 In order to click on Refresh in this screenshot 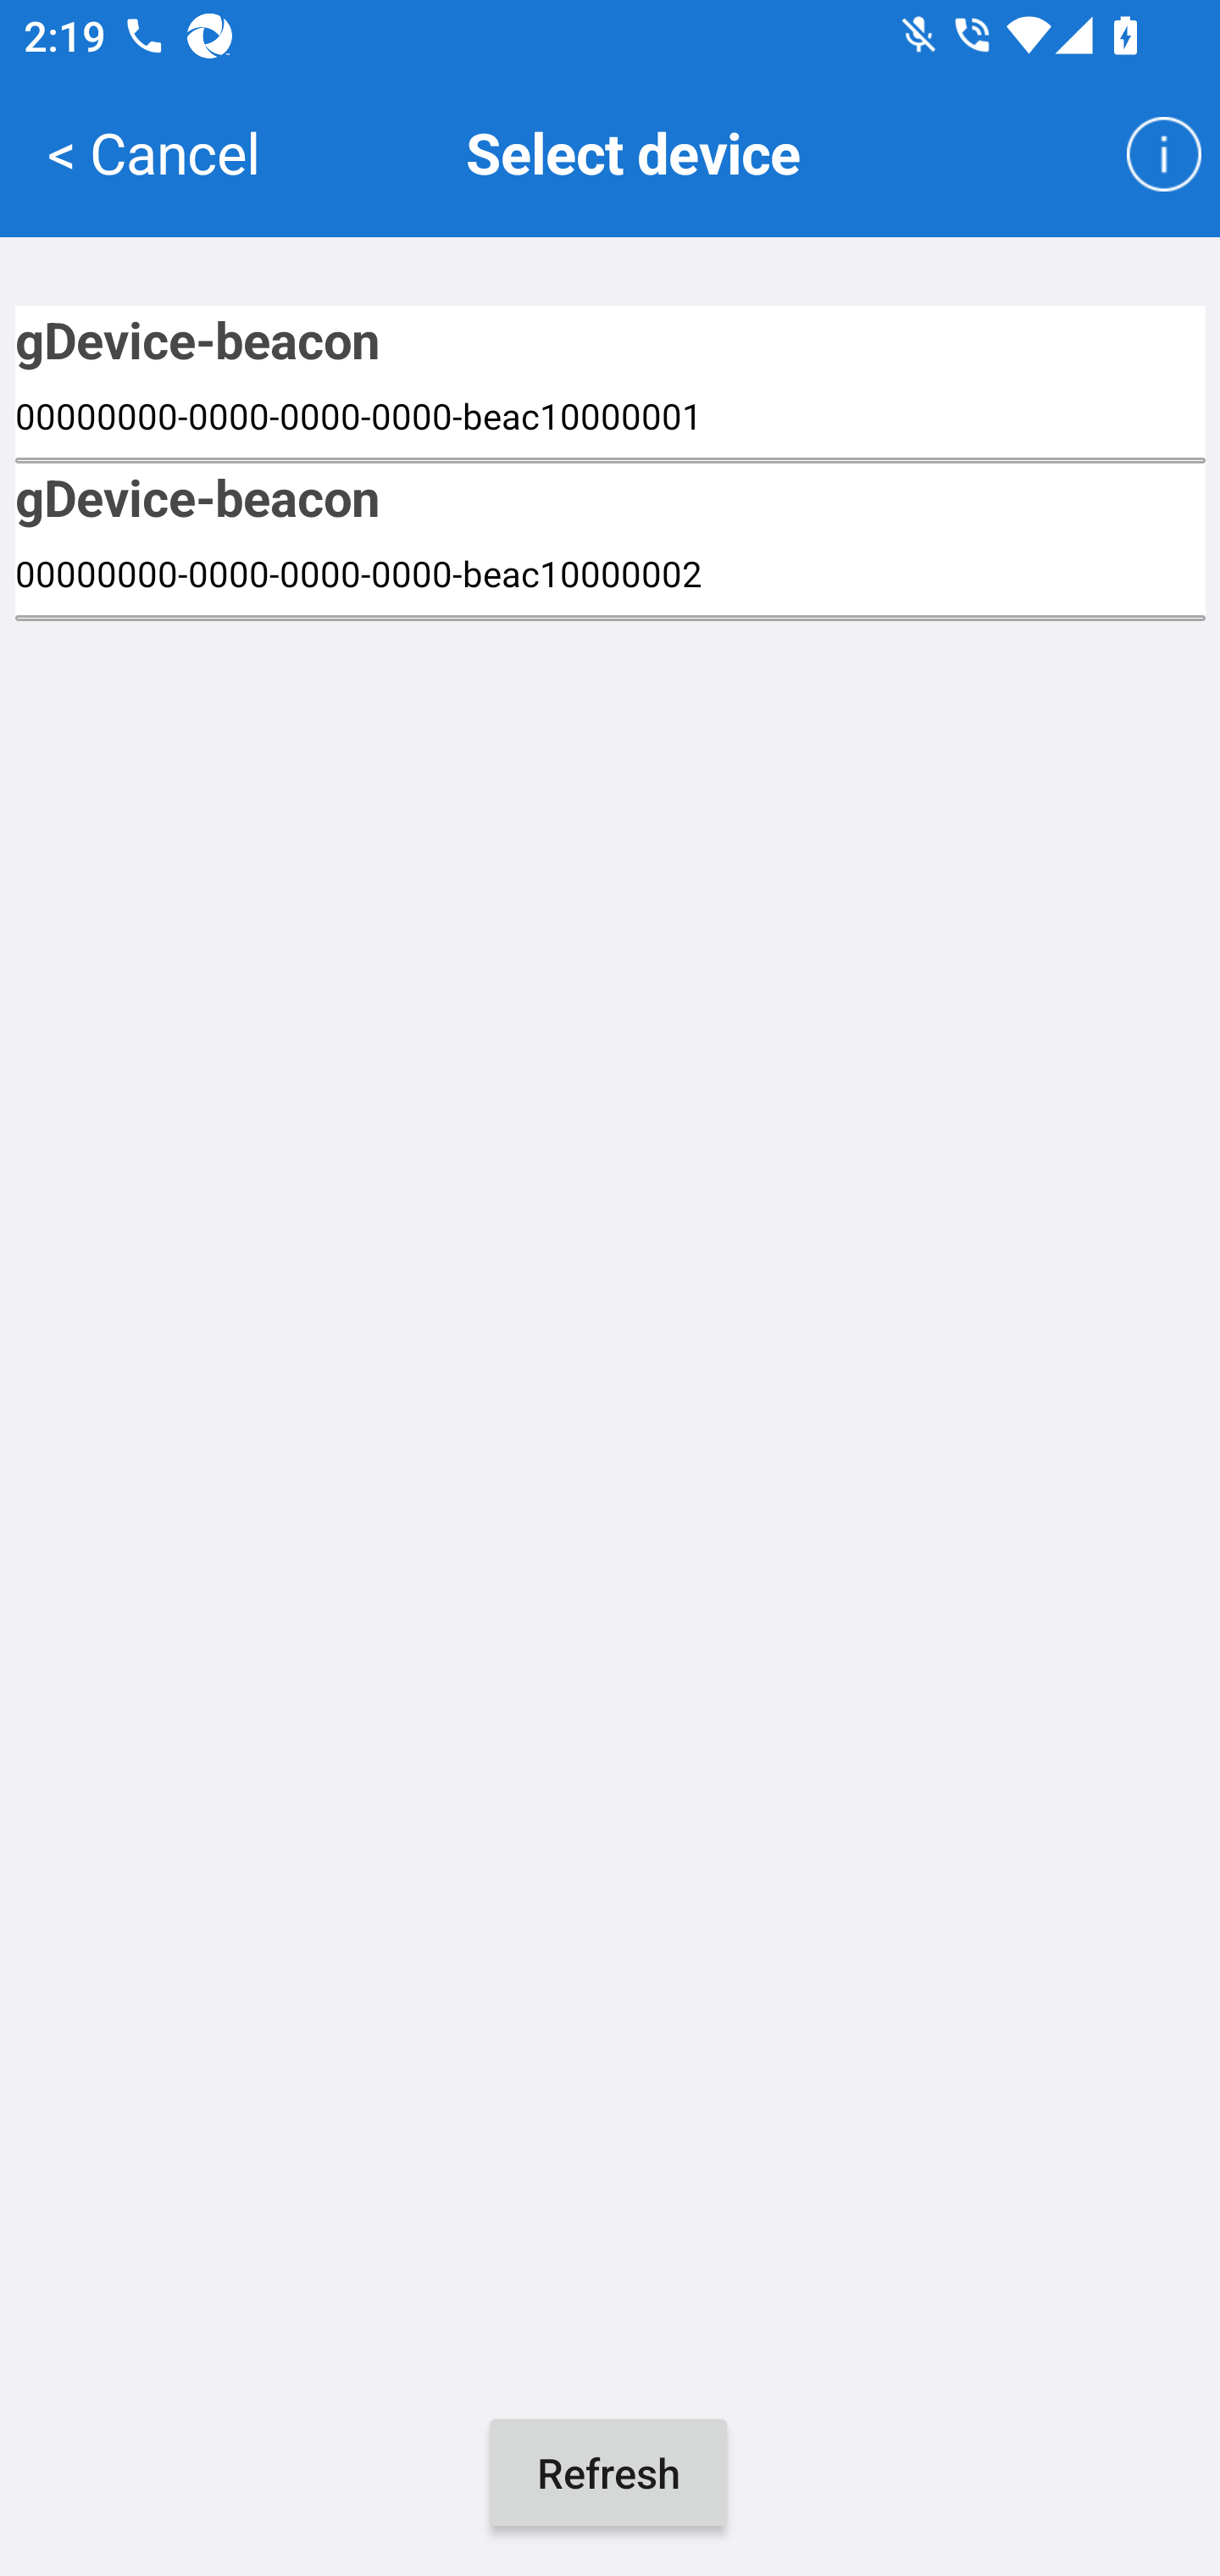, I will do `click(608, 2473)`.